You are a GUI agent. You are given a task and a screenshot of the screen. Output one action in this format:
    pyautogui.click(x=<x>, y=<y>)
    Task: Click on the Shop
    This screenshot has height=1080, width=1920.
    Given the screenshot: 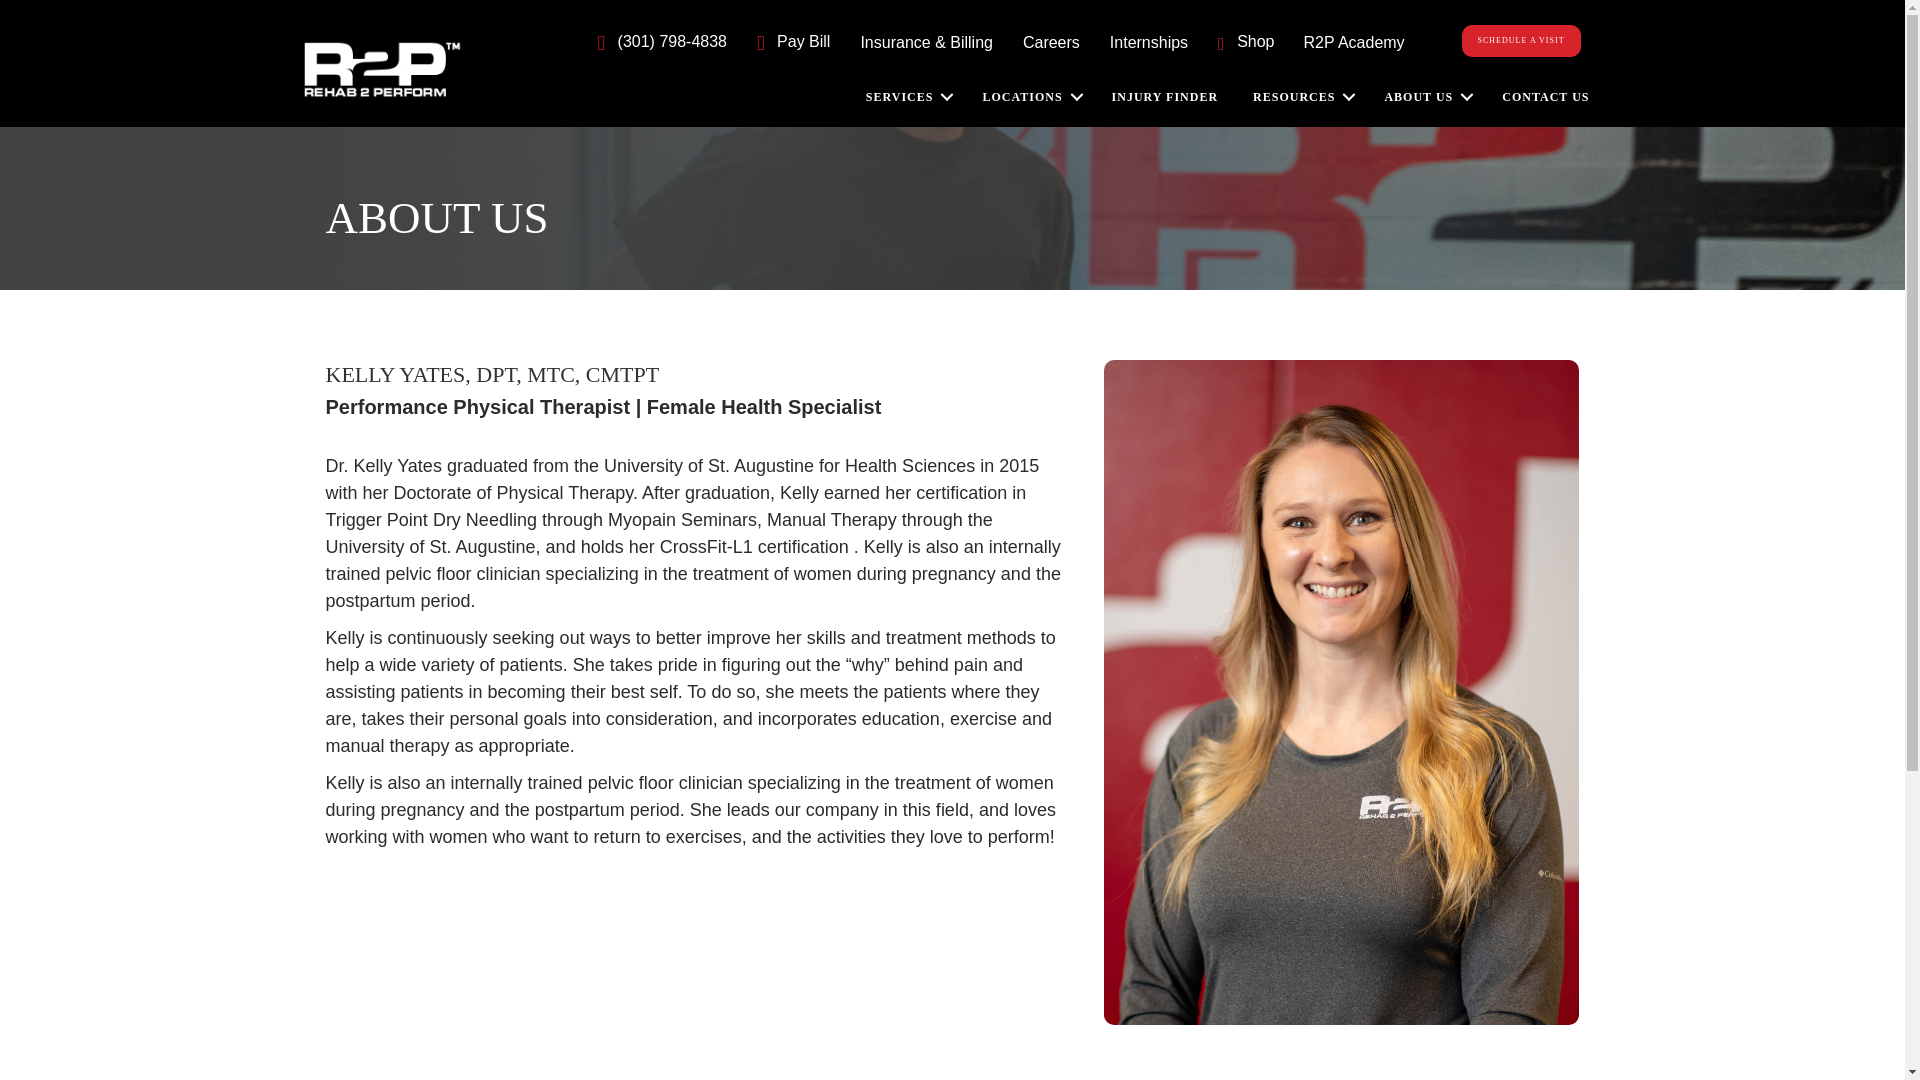 What is the action you would take?
    pyautogui.click(x=1246, y=42)
    